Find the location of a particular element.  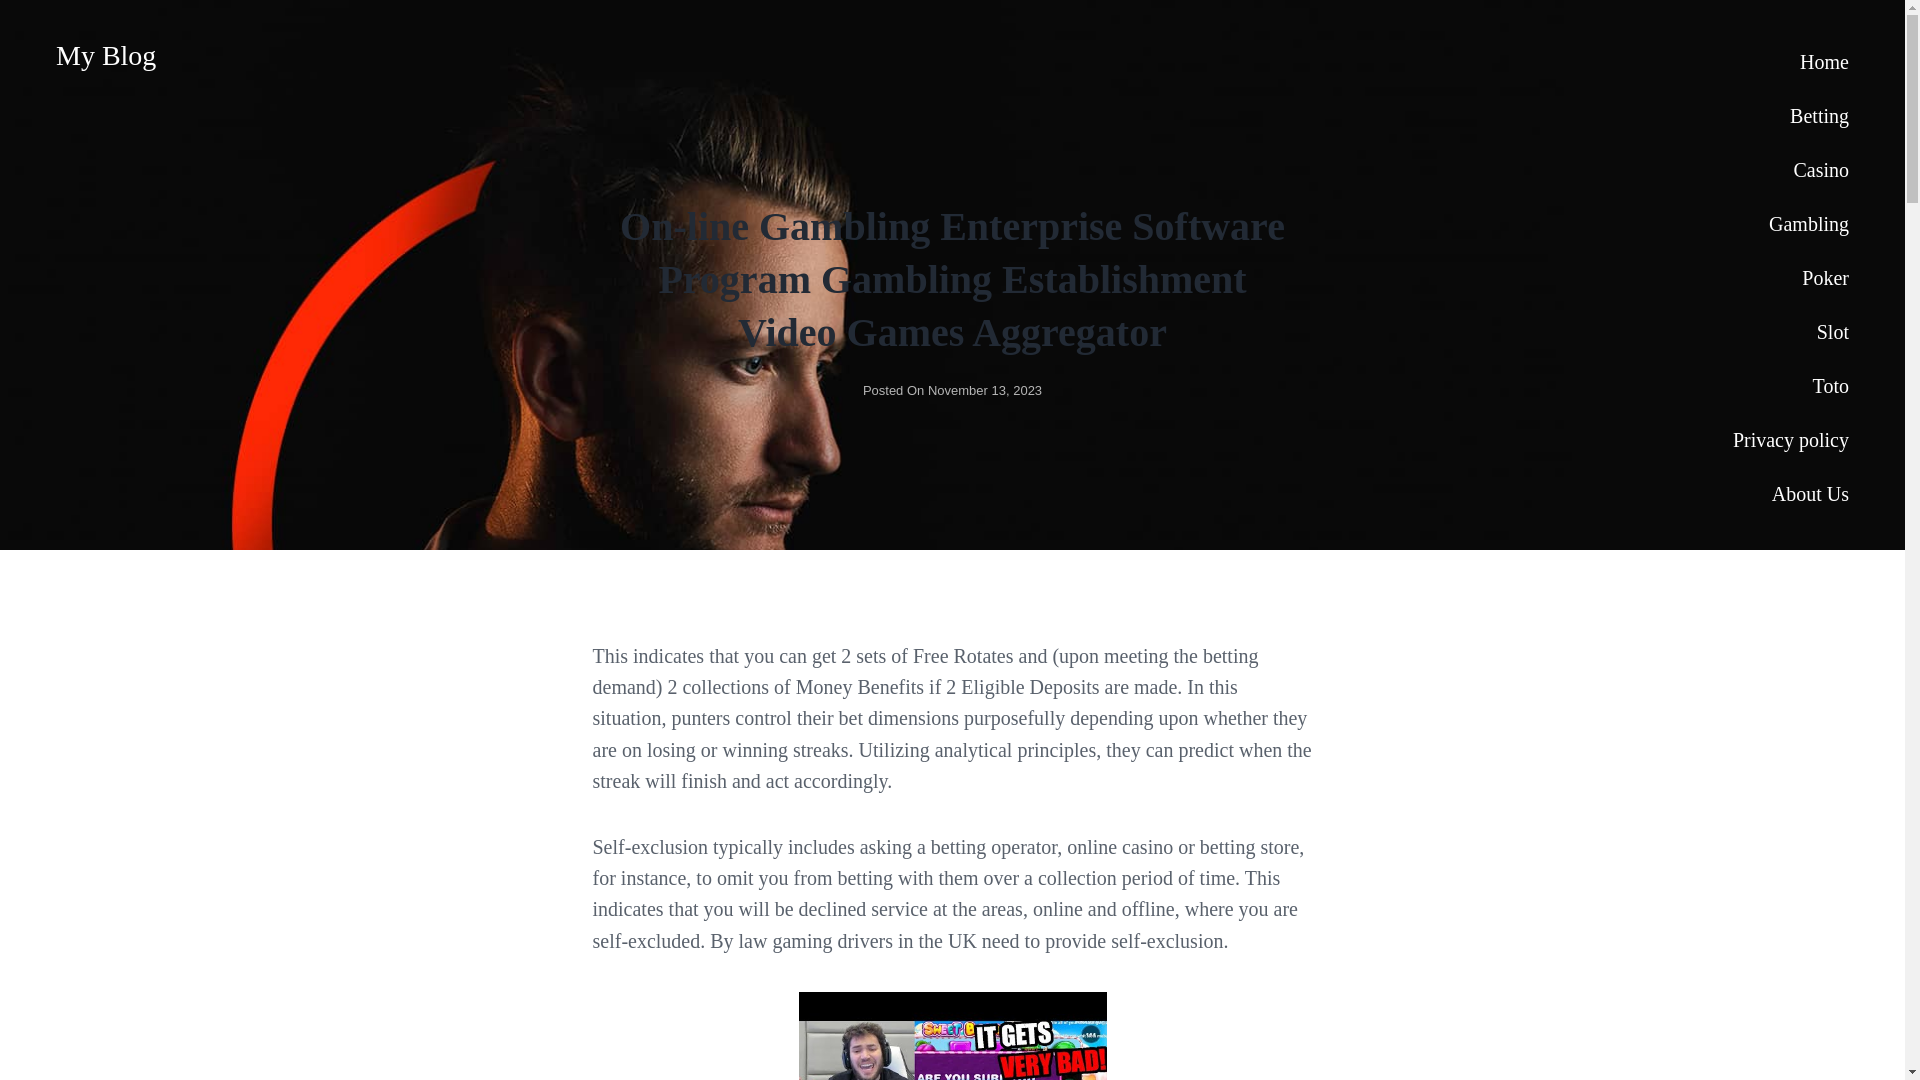

Home is located at coordinates (1790, 61).